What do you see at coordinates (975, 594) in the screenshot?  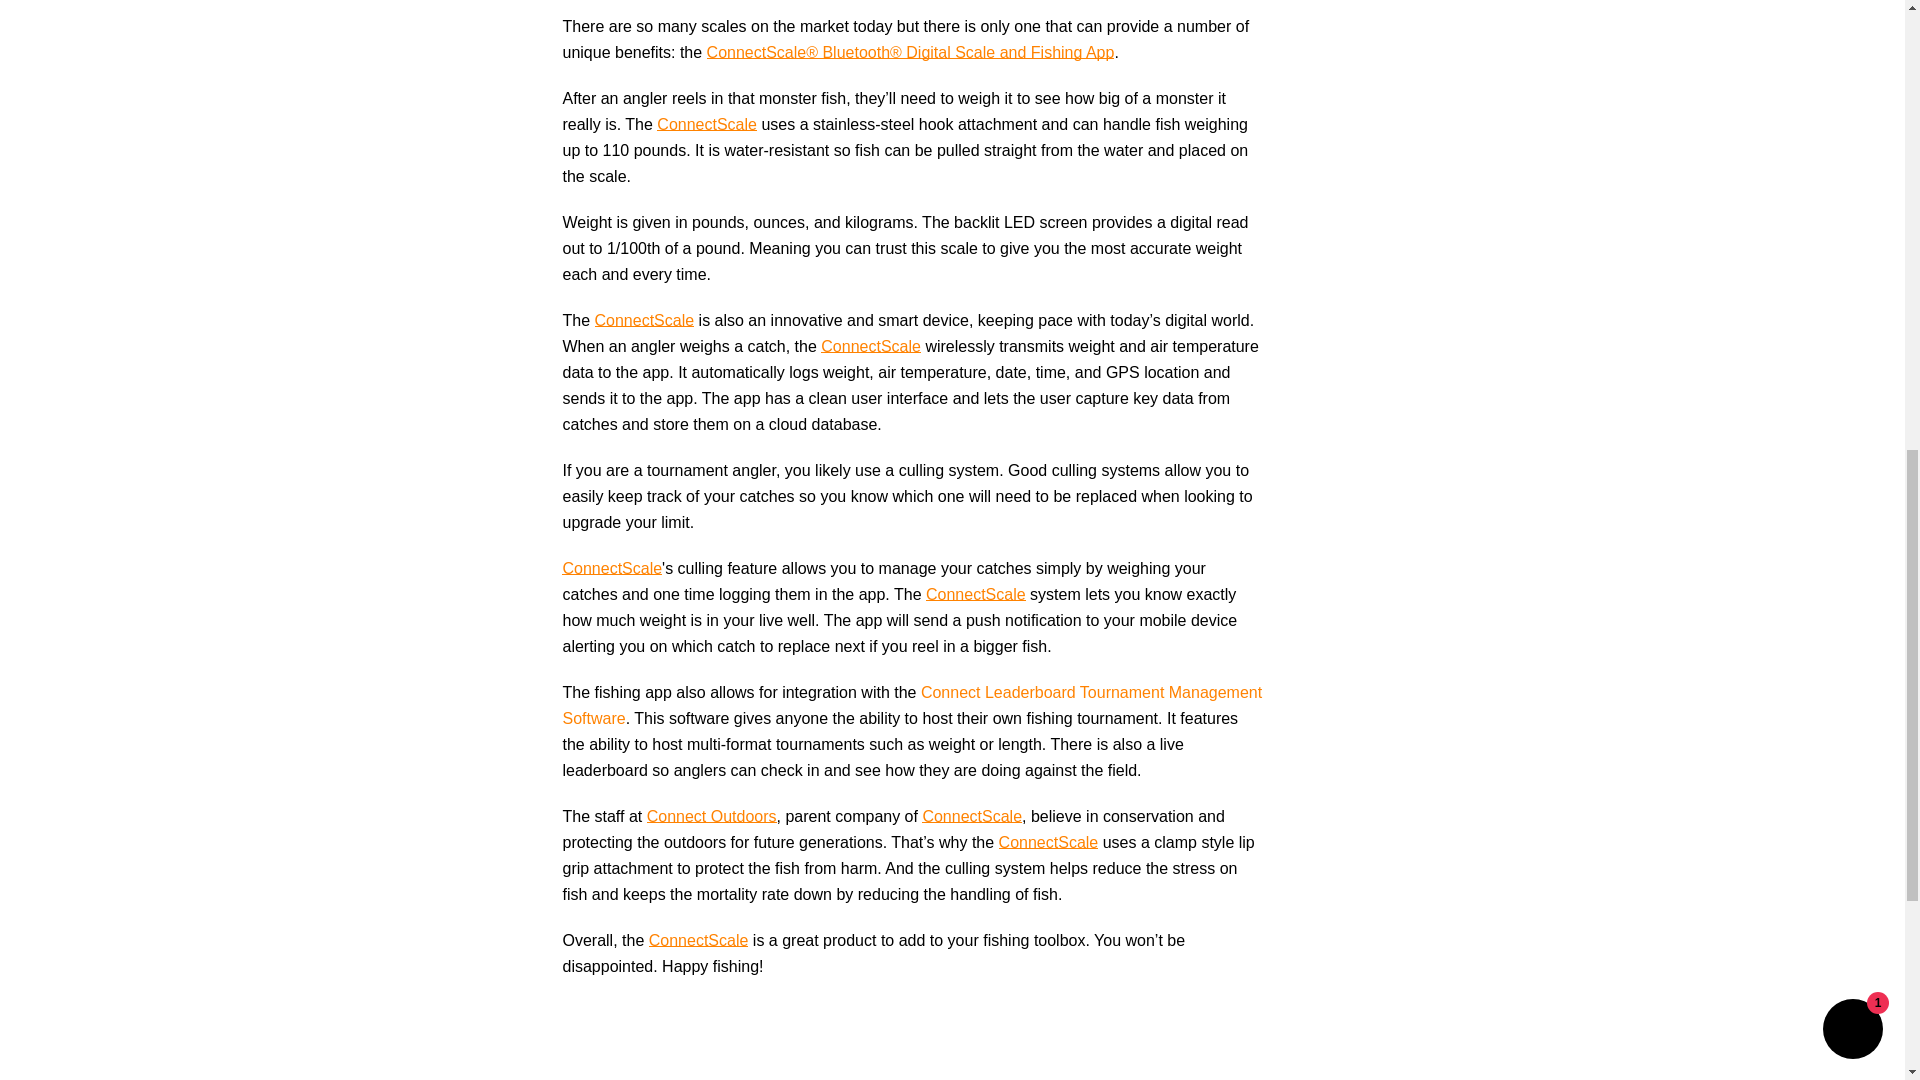 I see `ConnectScale` at bounding box center [975, 594].